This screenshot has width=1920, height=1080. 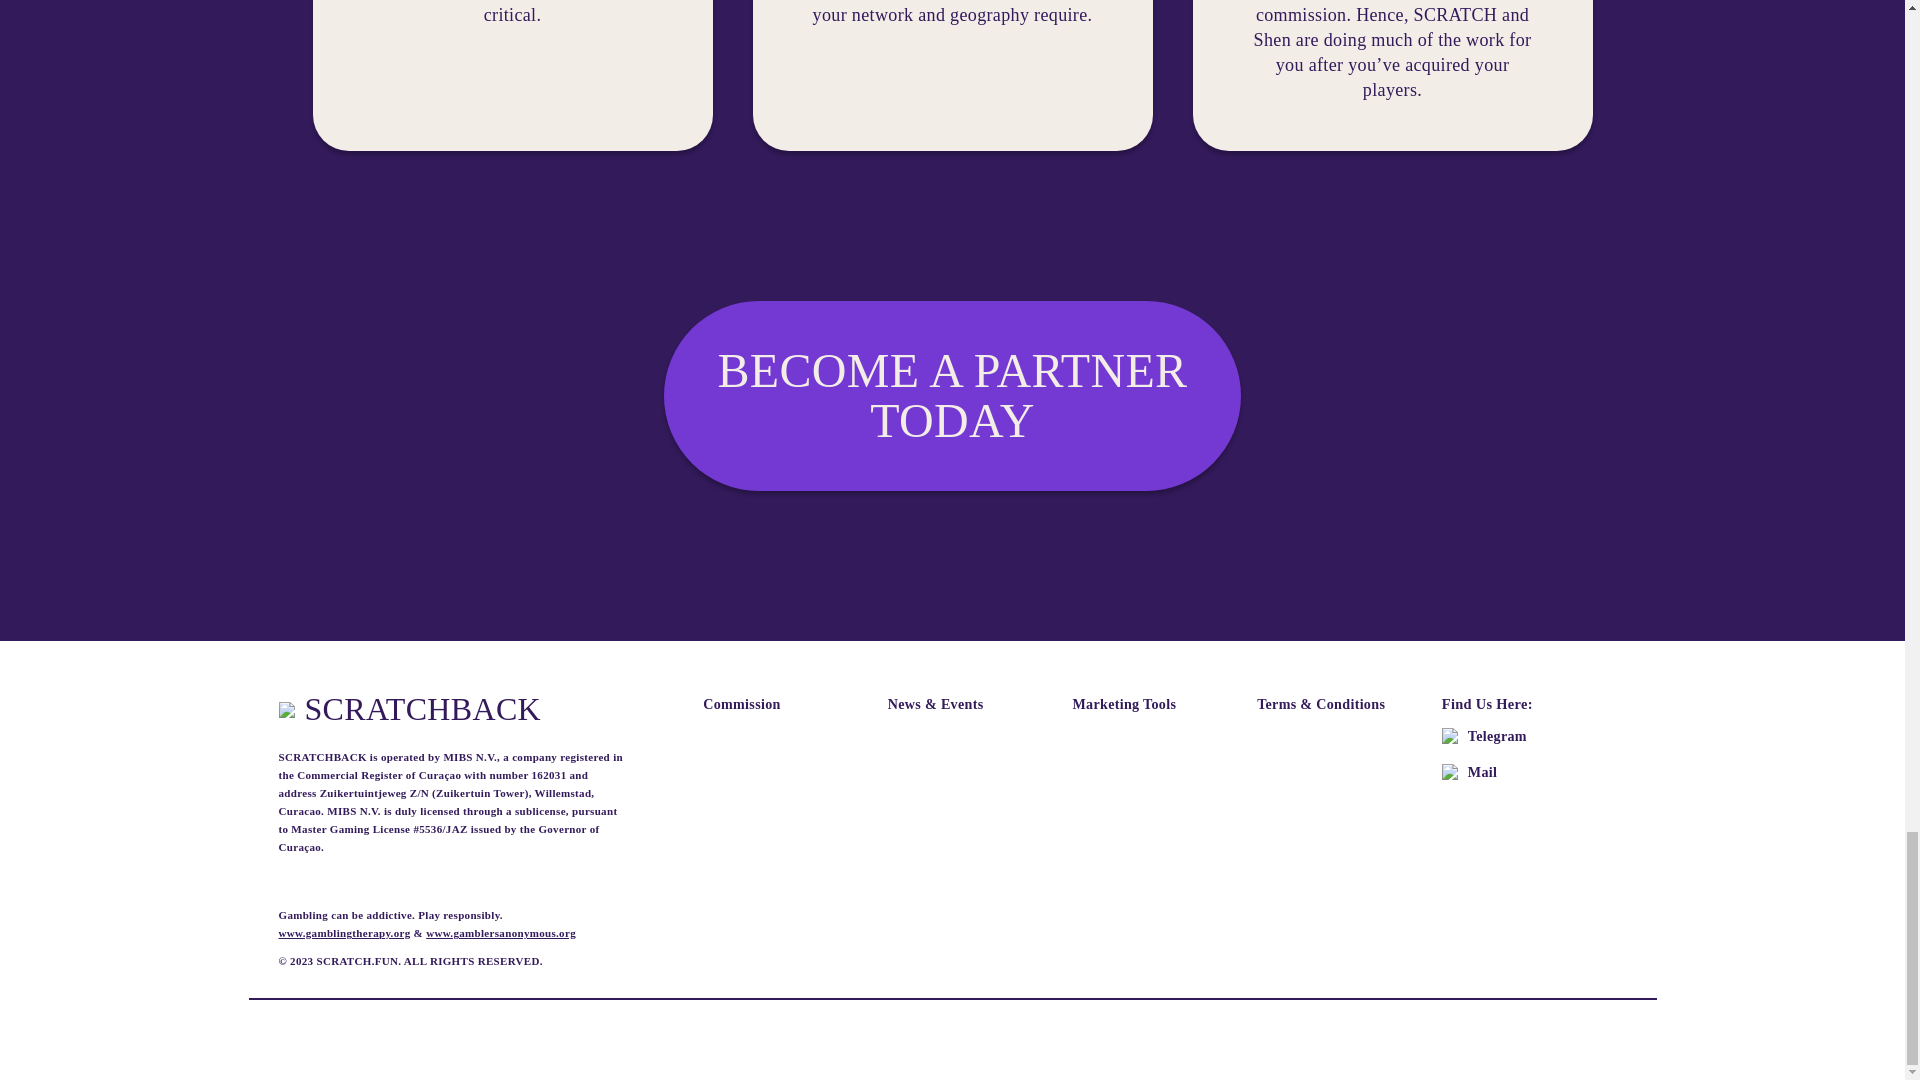 What do you see at coordinates (501, 932) in the screenshot?
I see `www.gamblersanonymous.org` at bounding box center [501, 932].